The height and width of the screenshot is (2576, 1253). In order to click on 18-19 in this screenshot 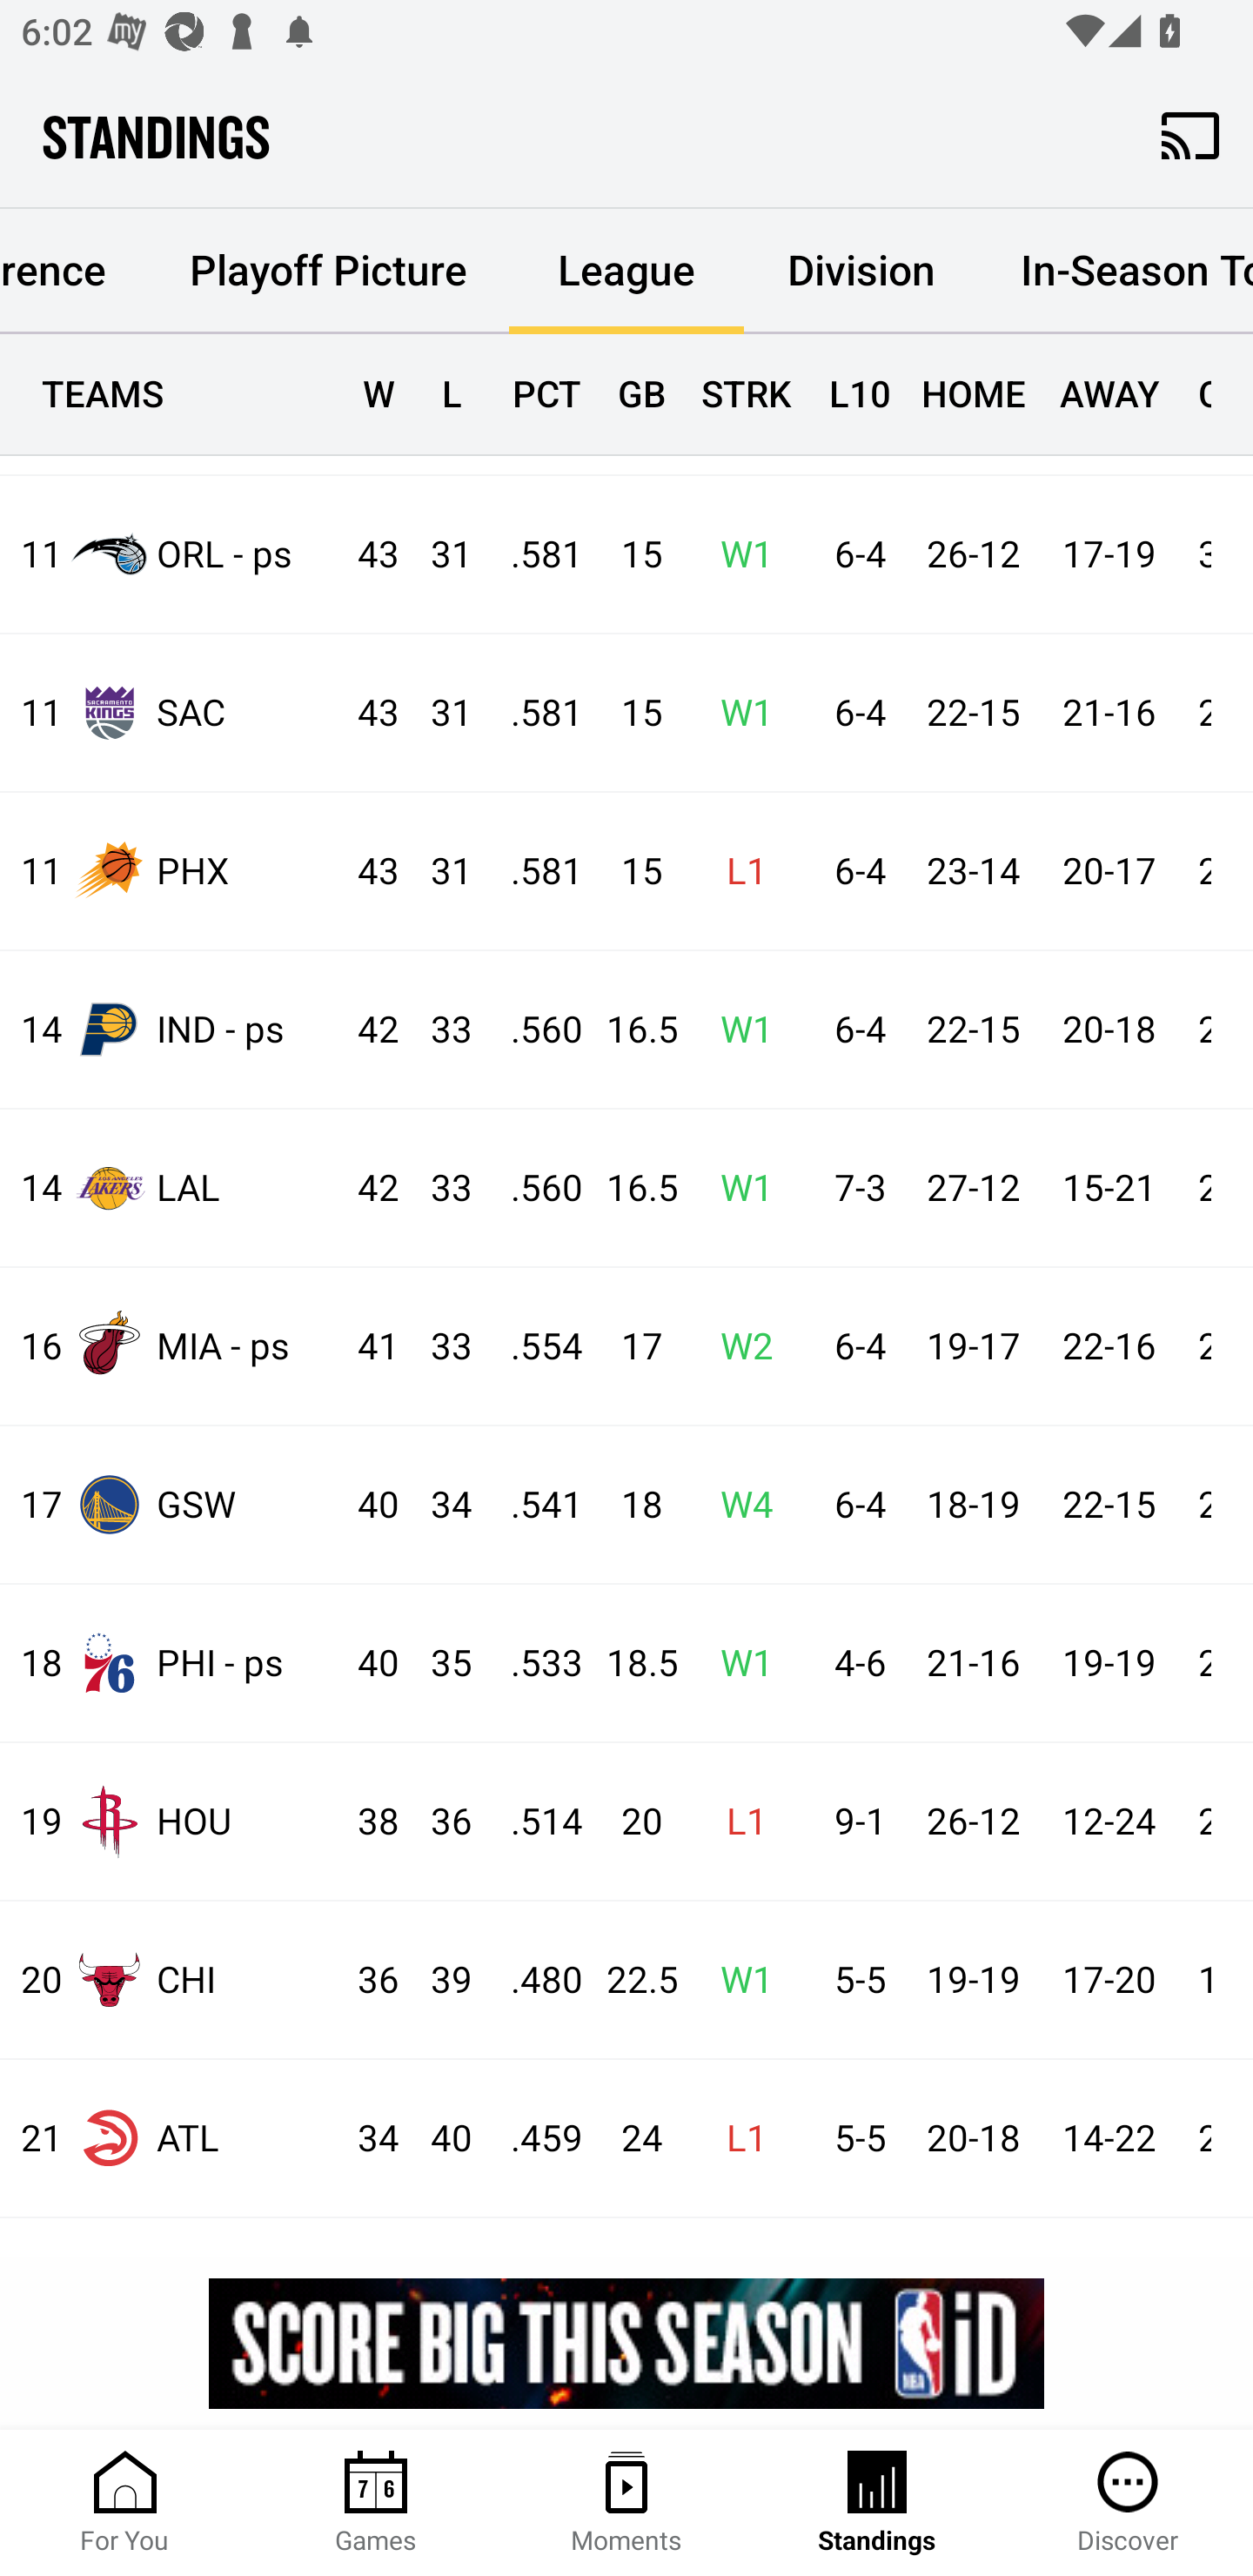, I will do `click(973, 1506)`.